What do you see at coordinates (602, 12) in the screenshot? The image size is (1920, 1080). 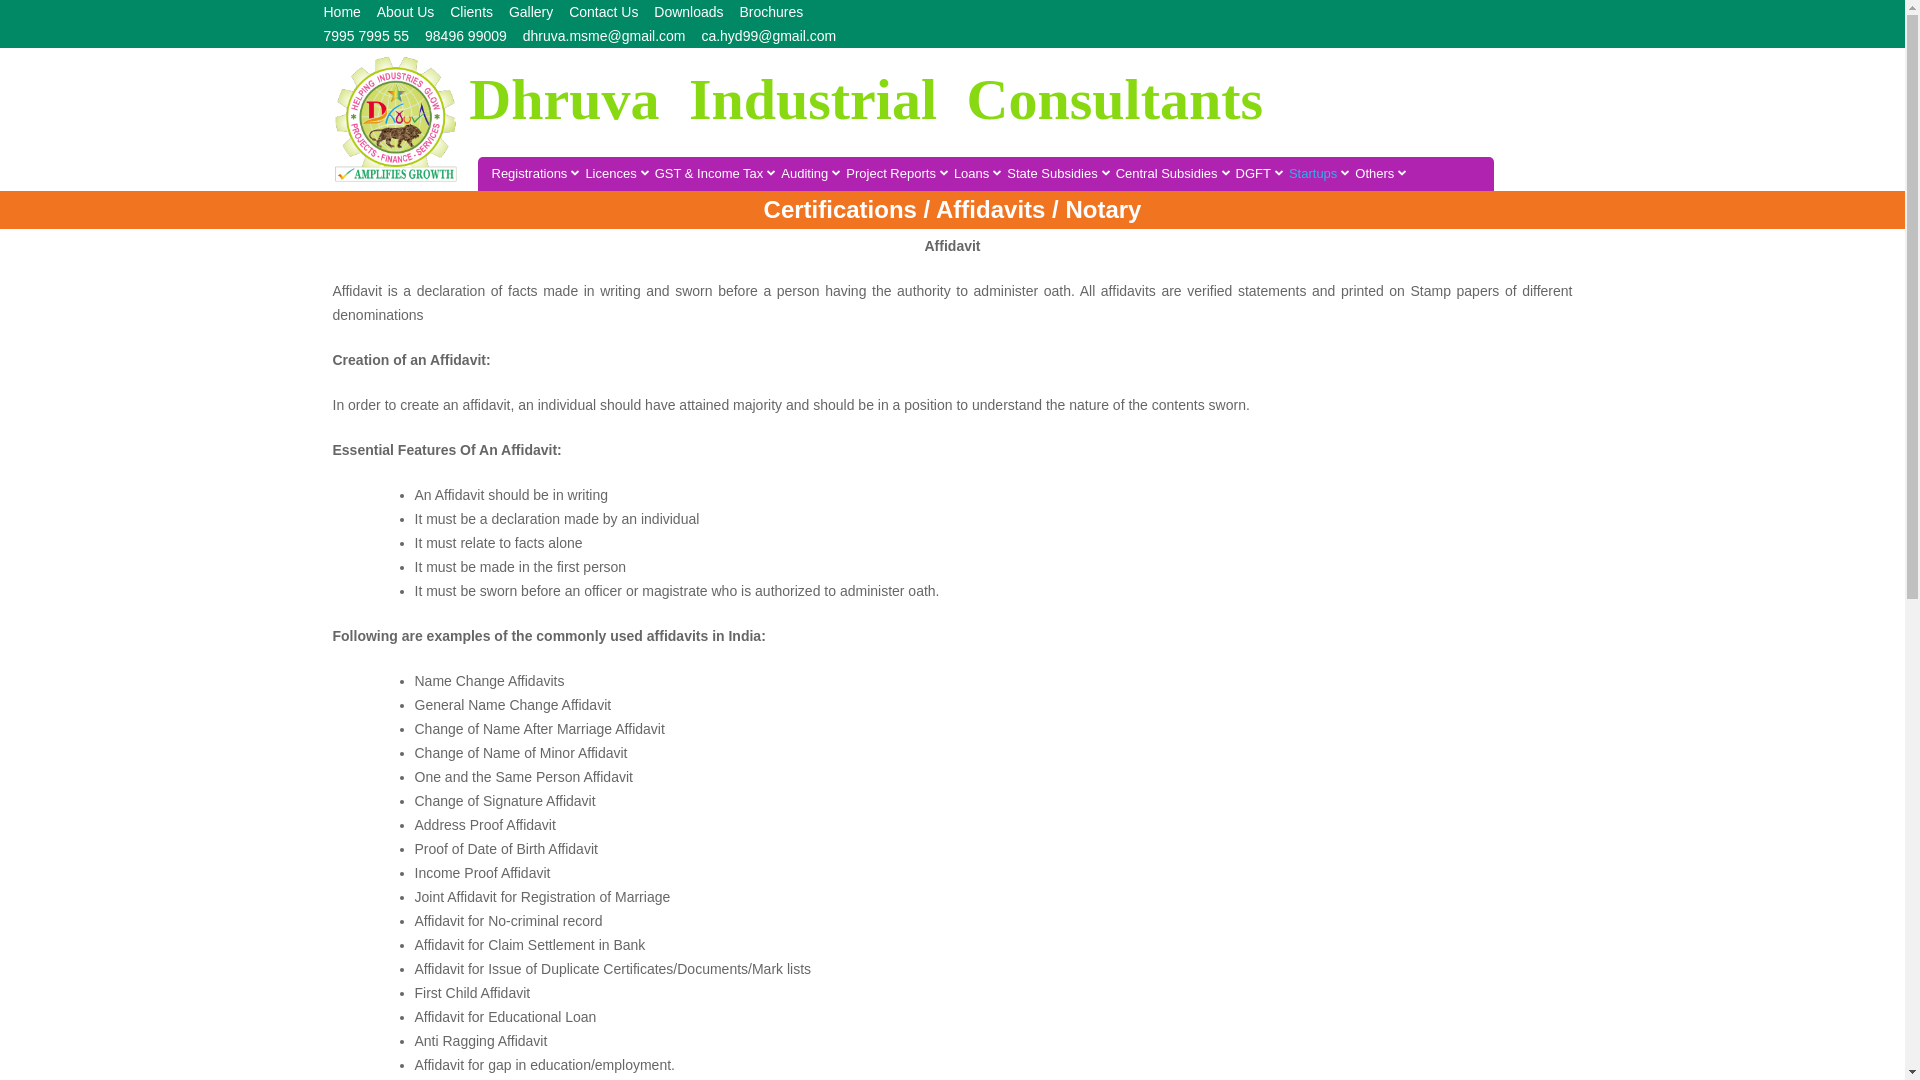 I see `Contact Us` at bounding box center [602, 12].